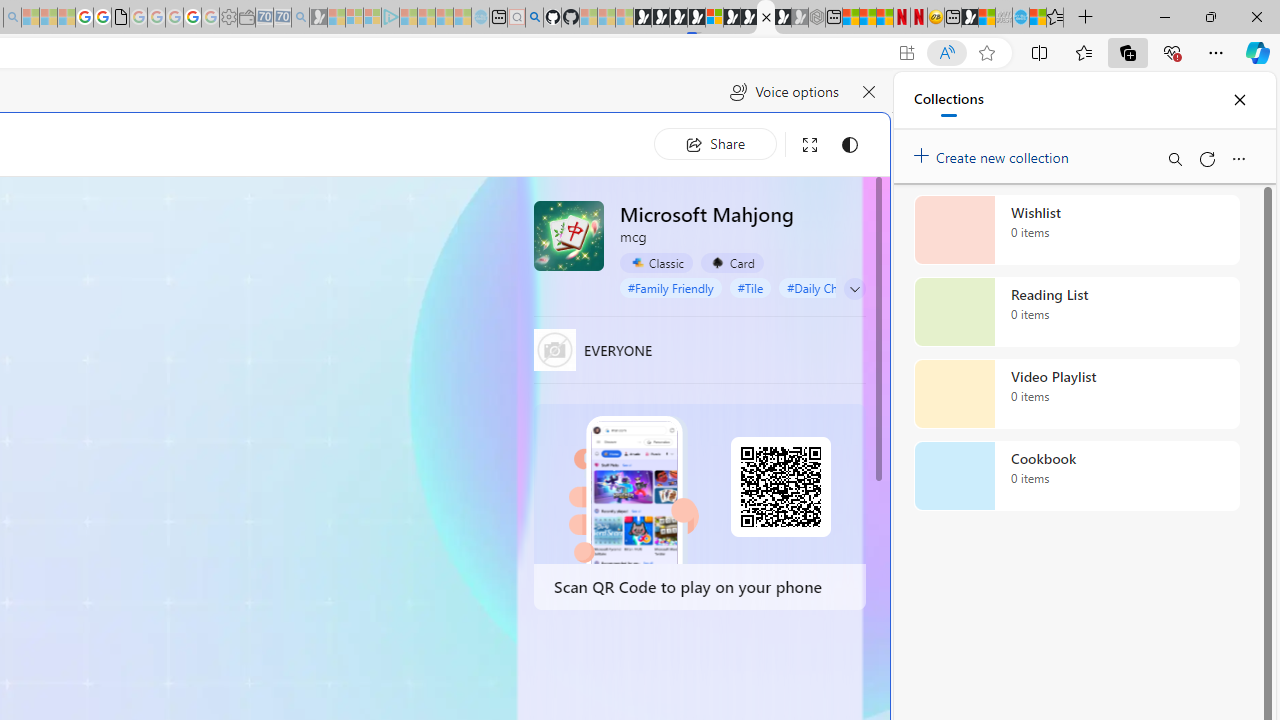  I want to click on Add this page to favorites (Ctrl+D), so click(986, 53).